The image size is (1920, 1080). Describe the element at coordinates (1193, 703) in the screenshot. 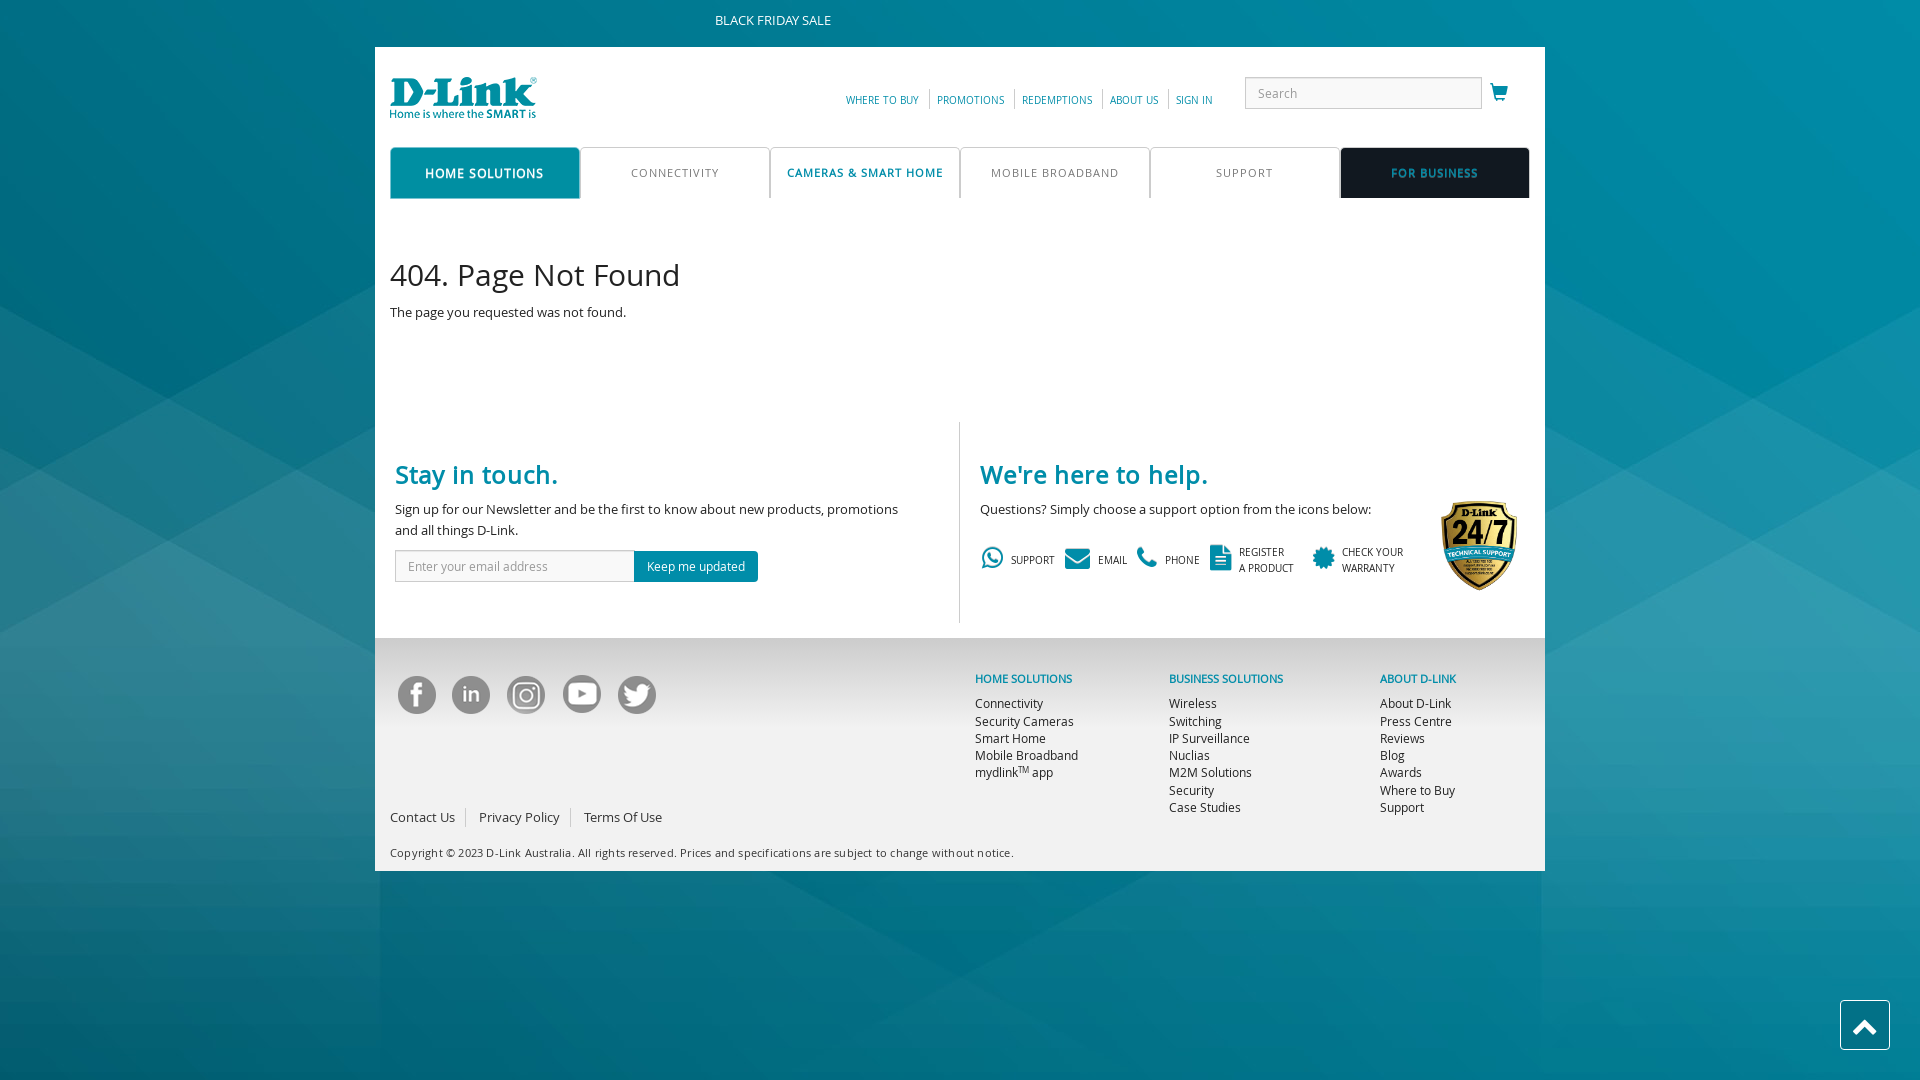

I see `Wireless` at that location.